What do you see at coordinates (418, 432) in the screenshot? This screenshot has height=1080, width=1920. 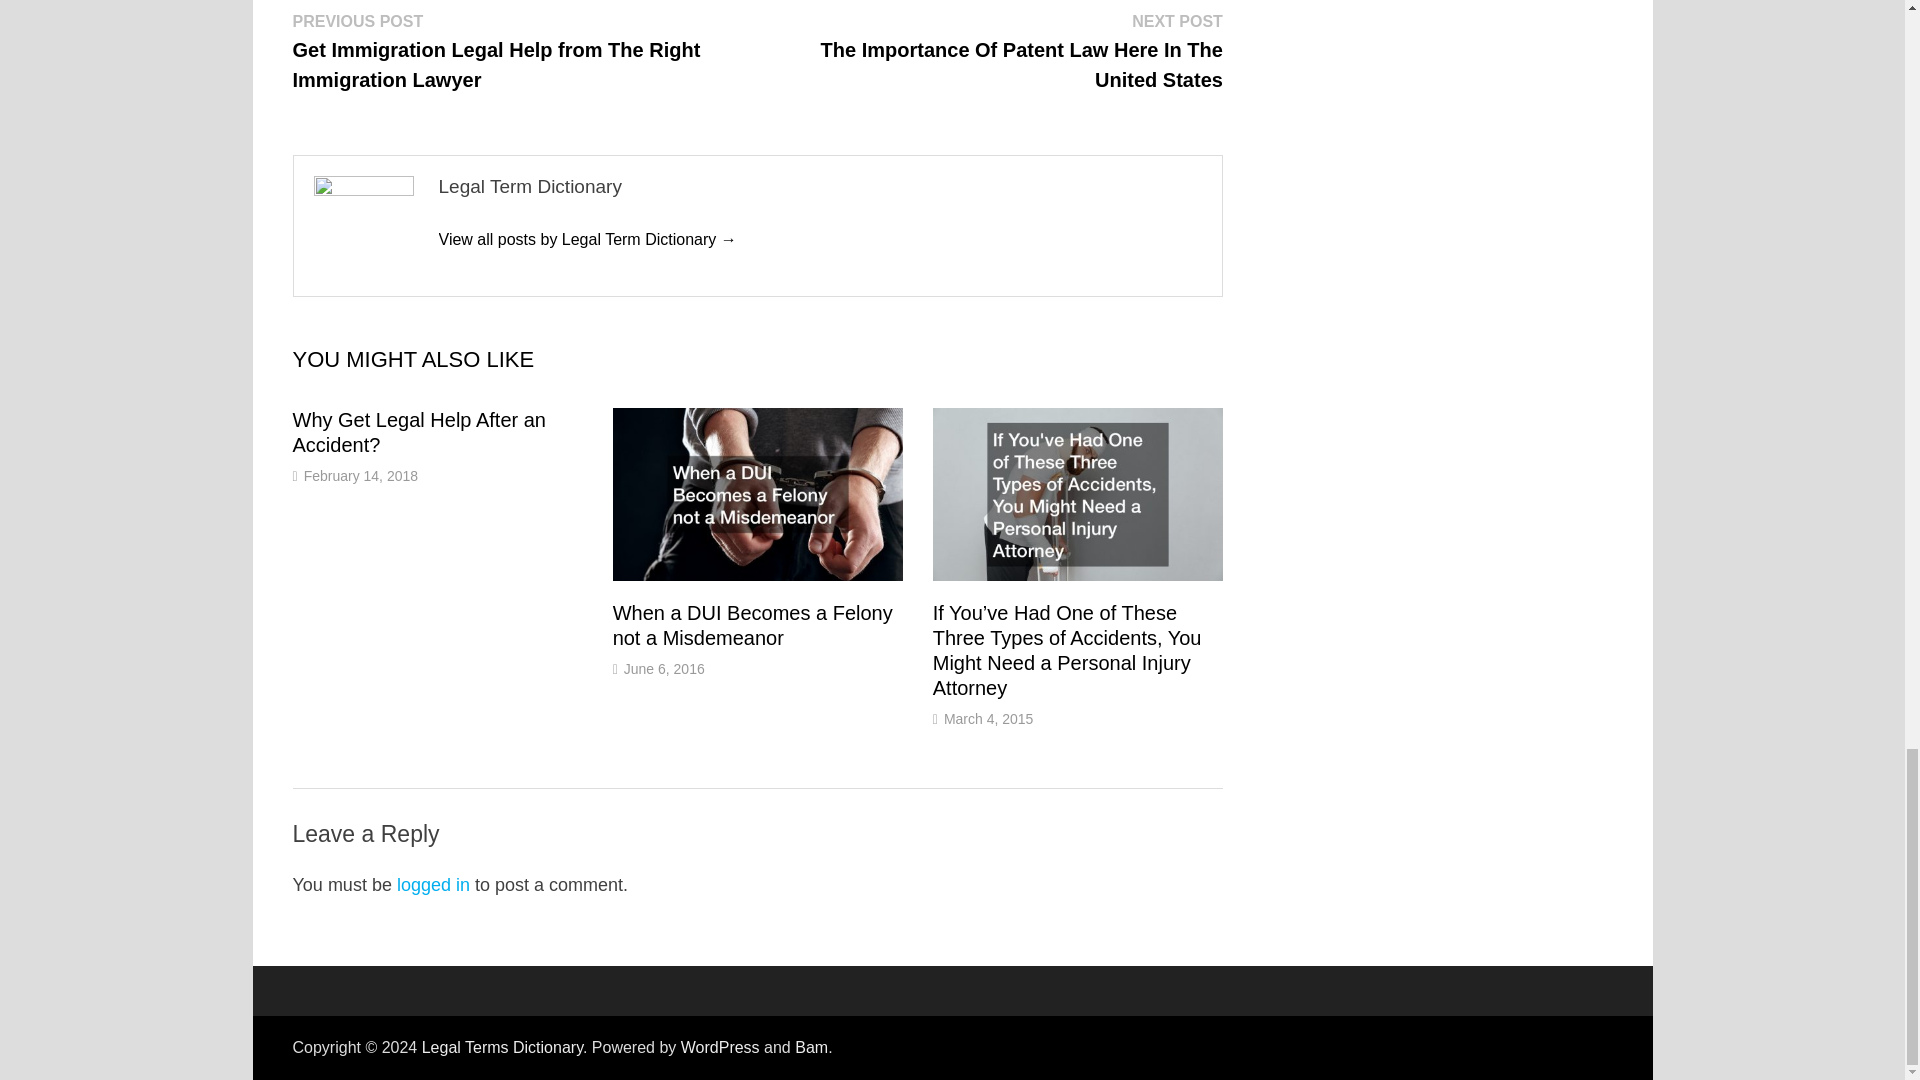 I see `Why Get Legal Help After an Accident?` at bounding box center [418, 432].